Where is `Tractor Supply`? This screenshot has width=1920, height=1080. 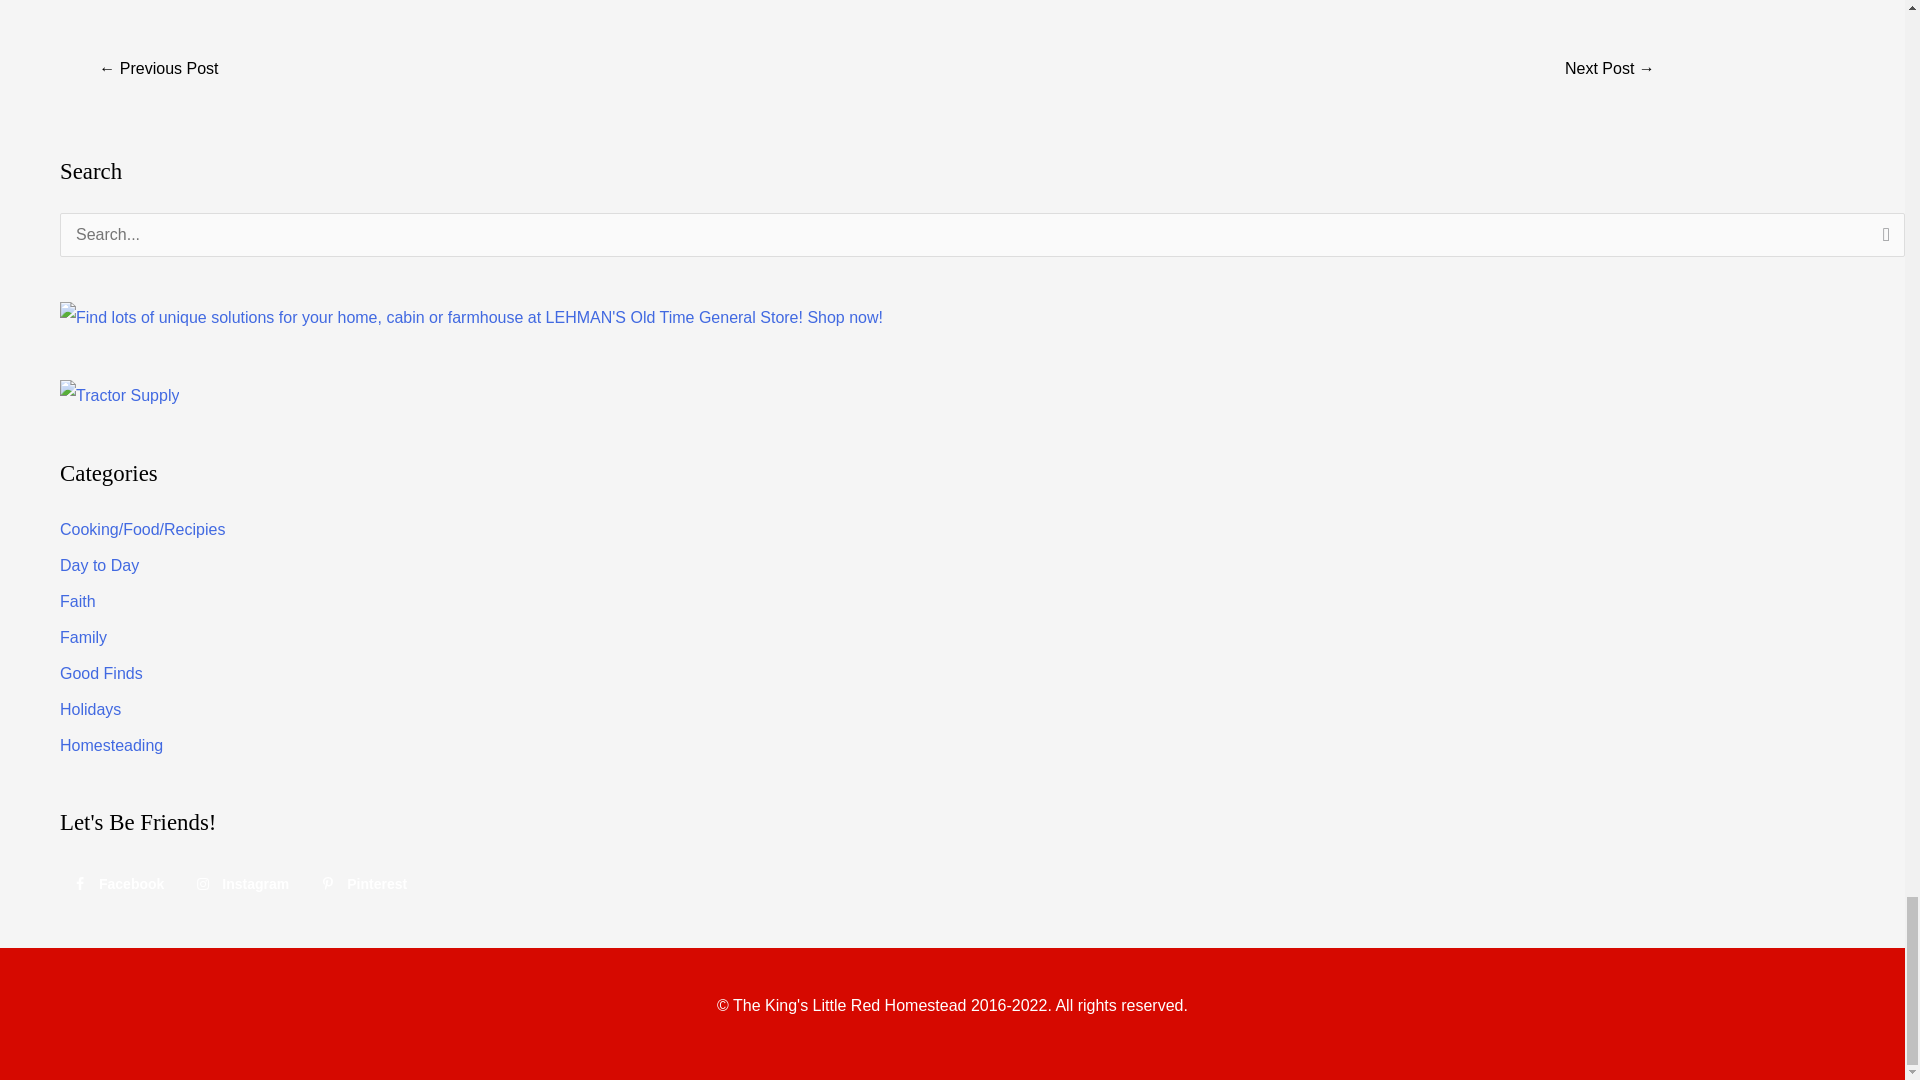
Tractor Supply is located at coordinates (118, 396).